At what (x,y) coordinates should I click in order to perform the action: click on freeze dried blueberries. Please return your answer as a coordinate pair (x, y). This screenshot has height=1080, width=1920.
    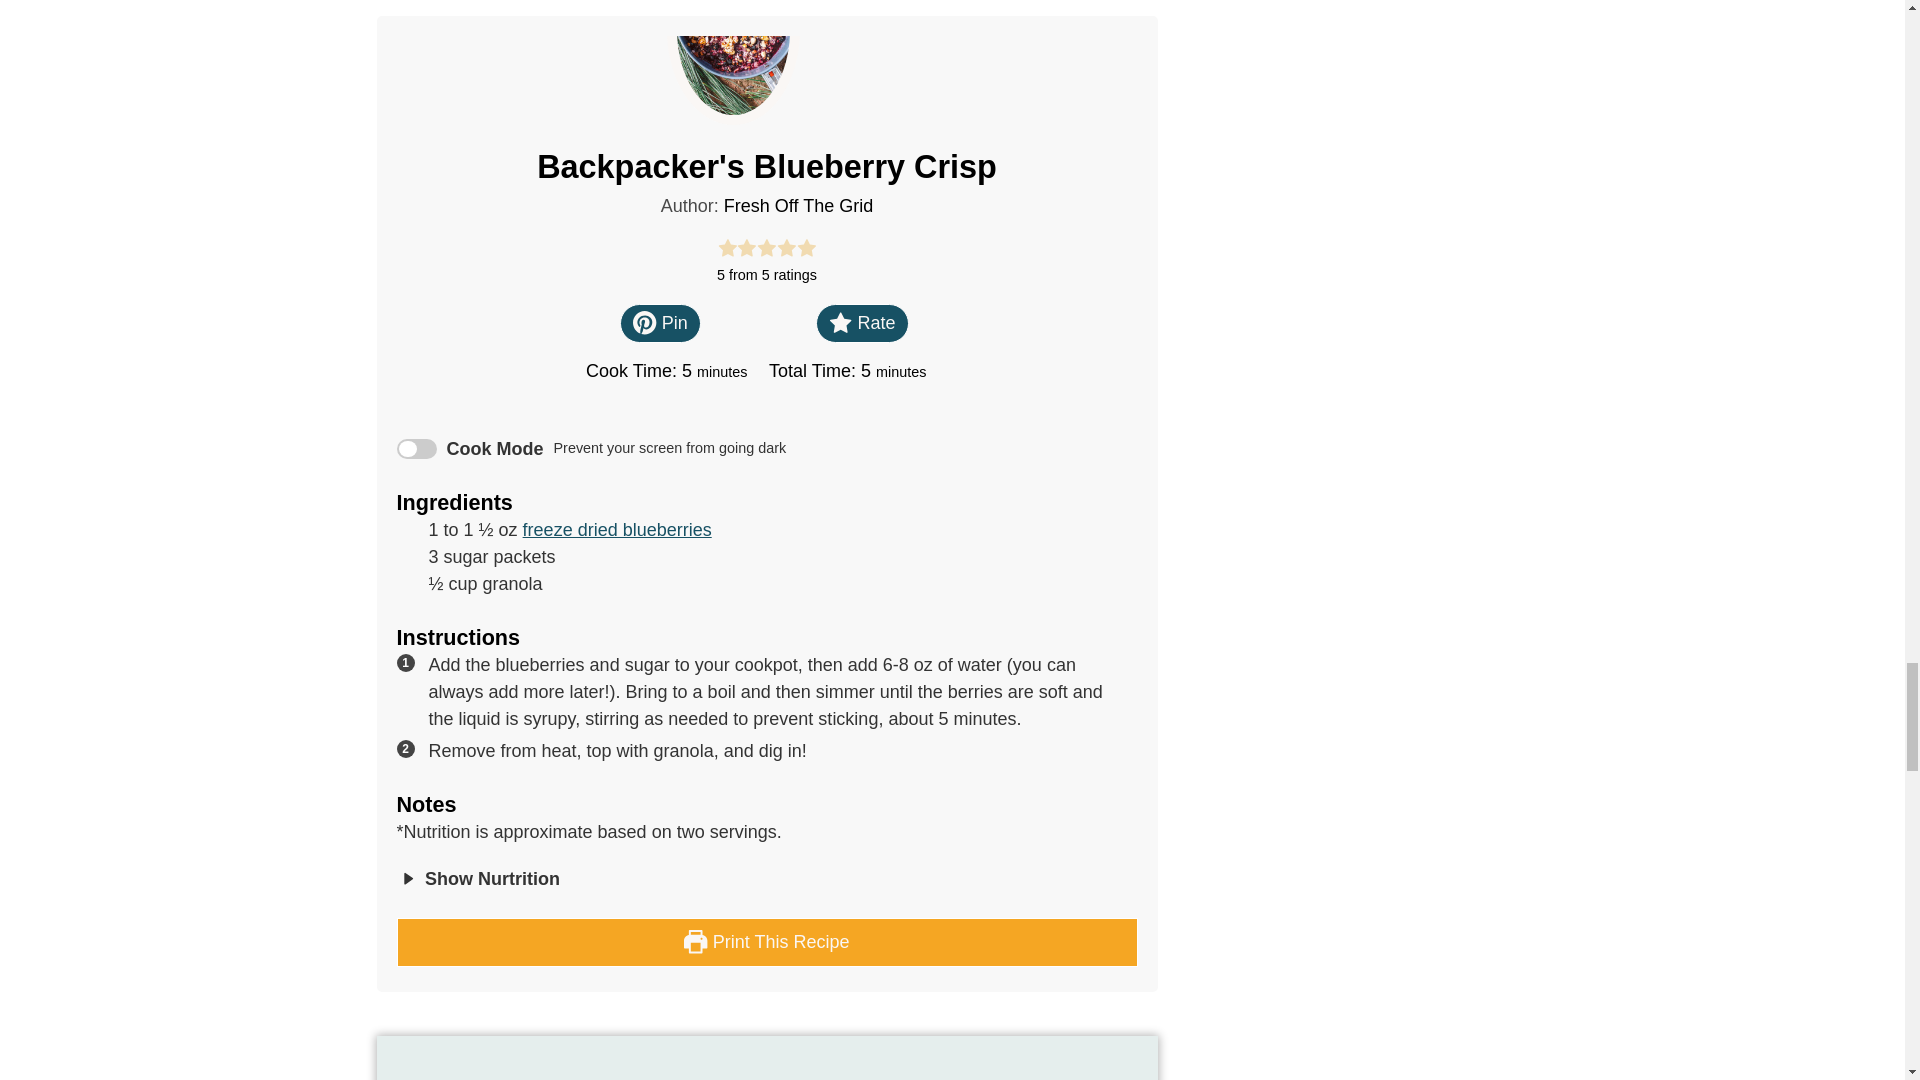
    Looking at the image, I should click on (617, 530).